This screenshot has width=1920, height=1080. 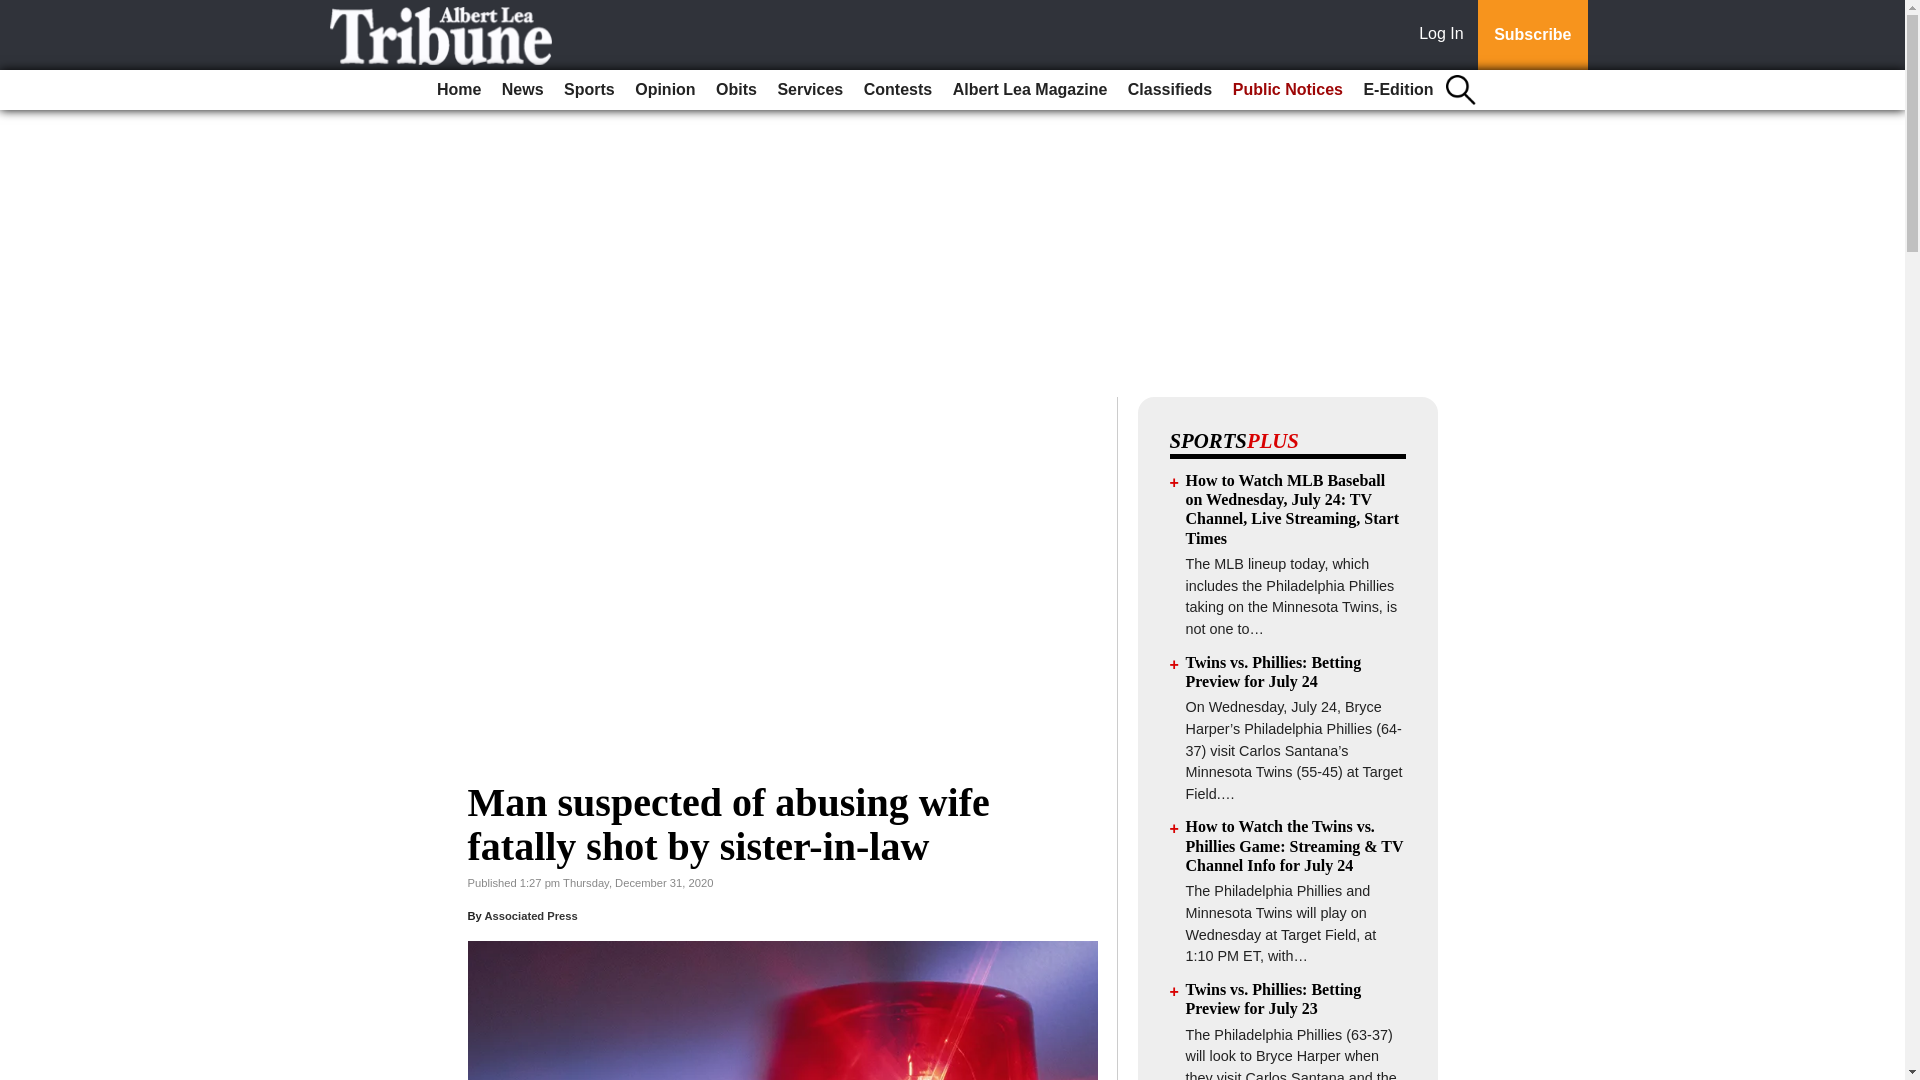 I want to click on Subscribe, so click(x=1532, y=35).